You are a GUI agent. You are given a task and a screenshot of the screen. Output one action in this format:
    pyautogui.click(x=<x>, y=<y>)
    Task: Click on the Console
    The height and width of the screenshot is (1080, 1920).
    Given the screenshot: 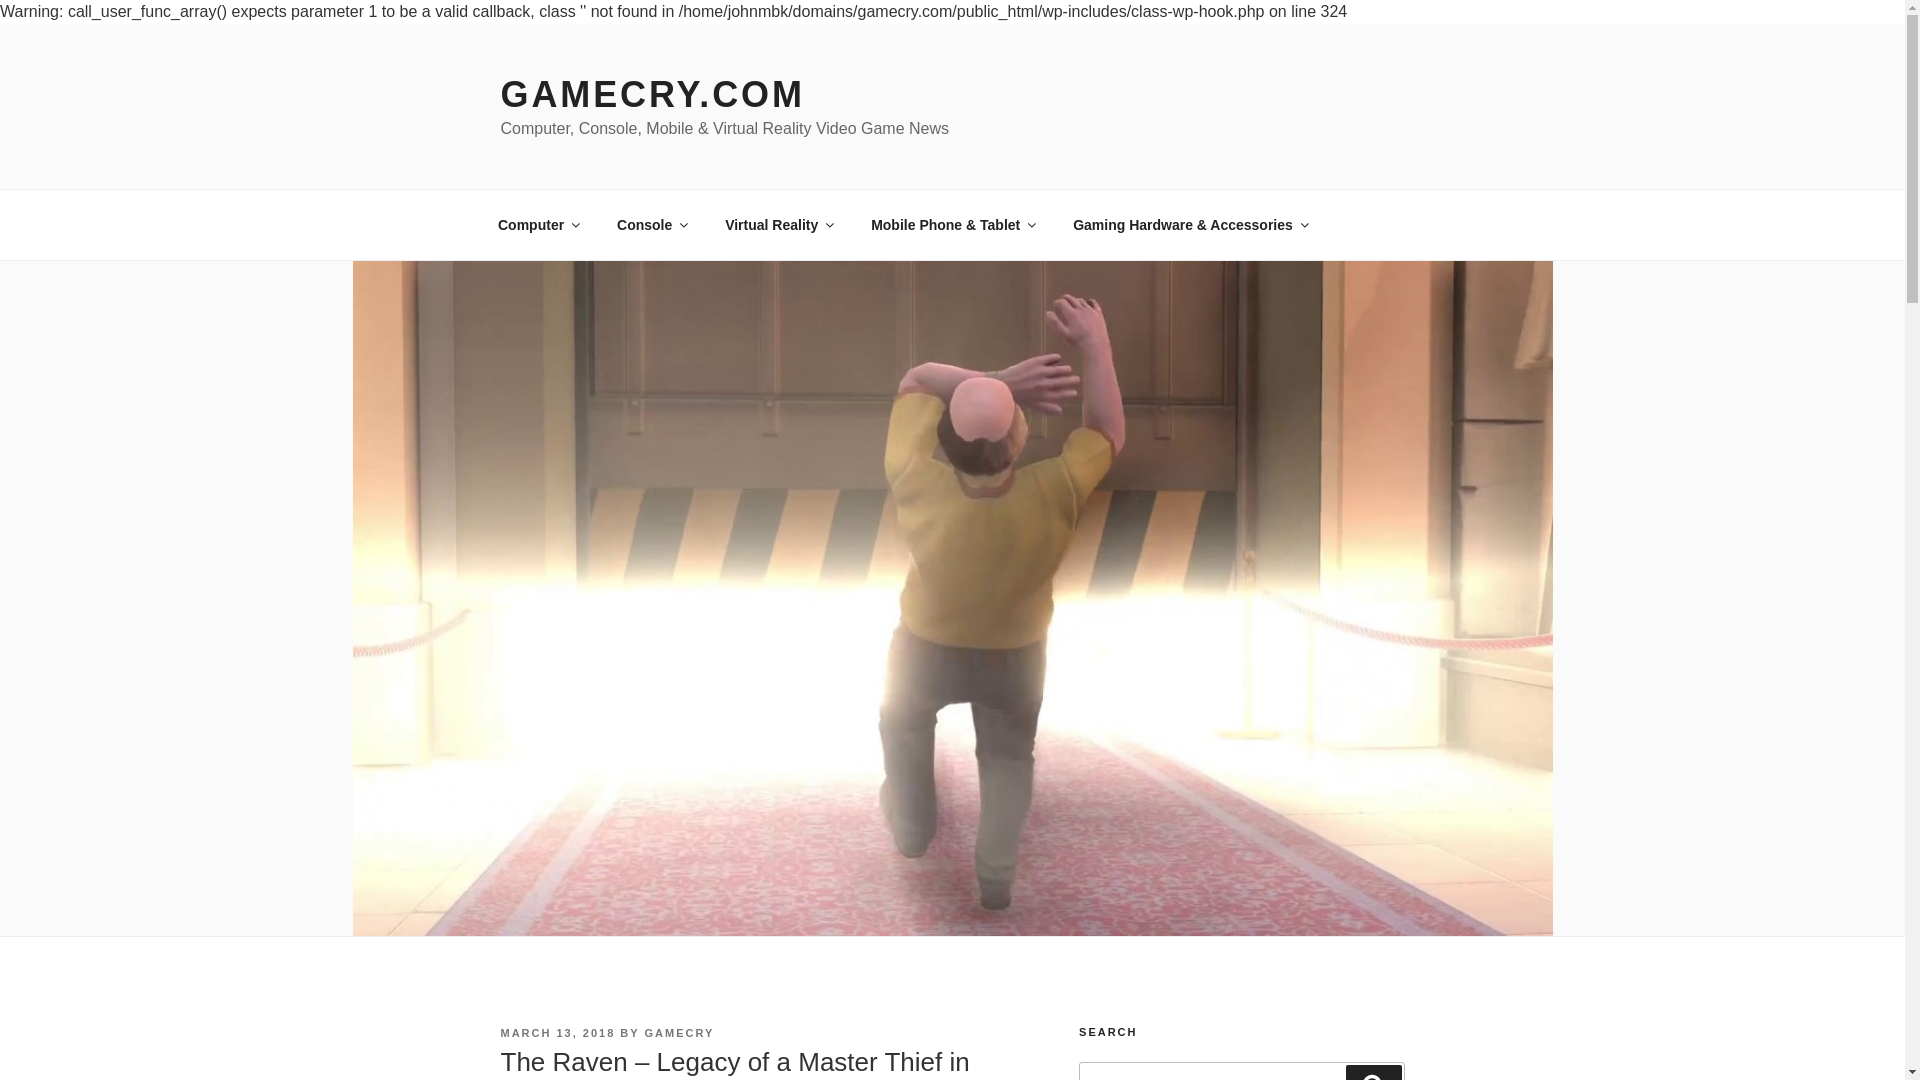 What is the action you would take?
    pyautogui.click(x=652, y=224)
    